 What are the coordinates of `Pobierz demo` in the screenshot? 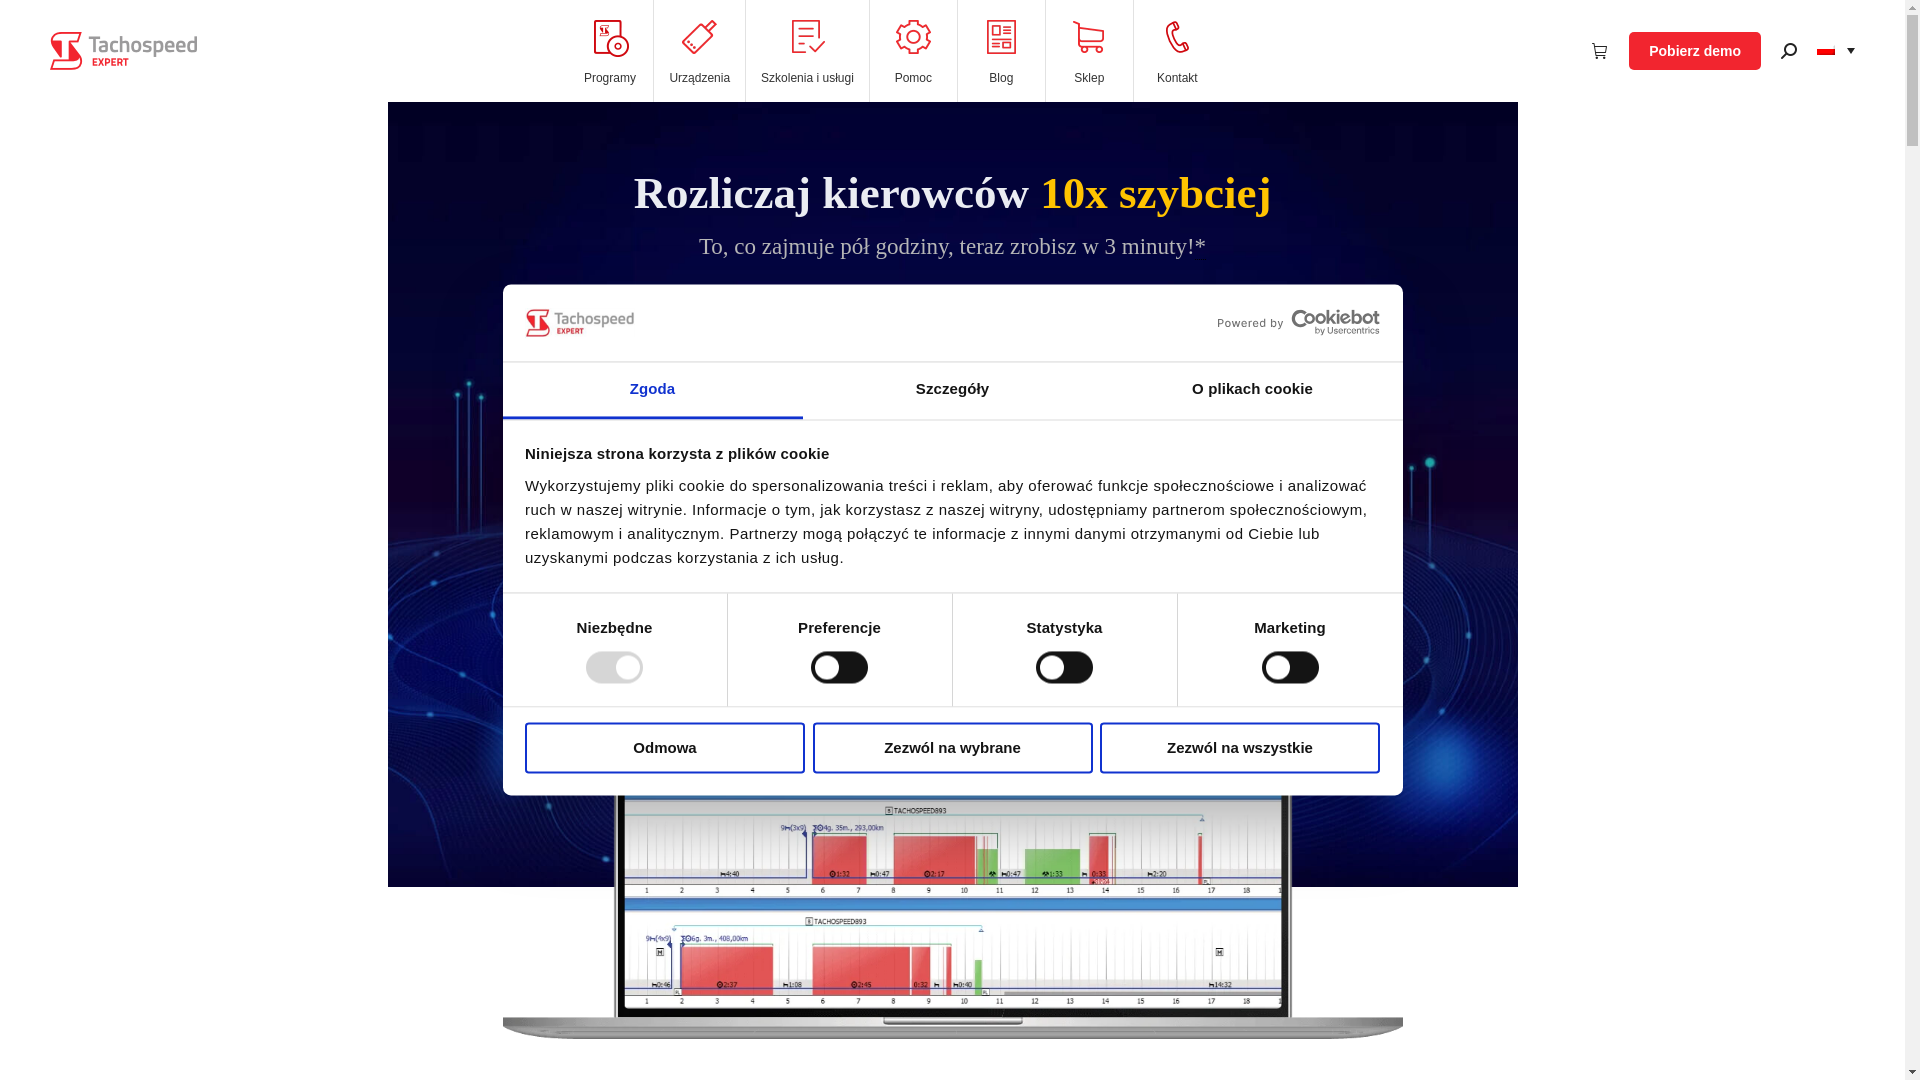 It's located at (1695, 51).